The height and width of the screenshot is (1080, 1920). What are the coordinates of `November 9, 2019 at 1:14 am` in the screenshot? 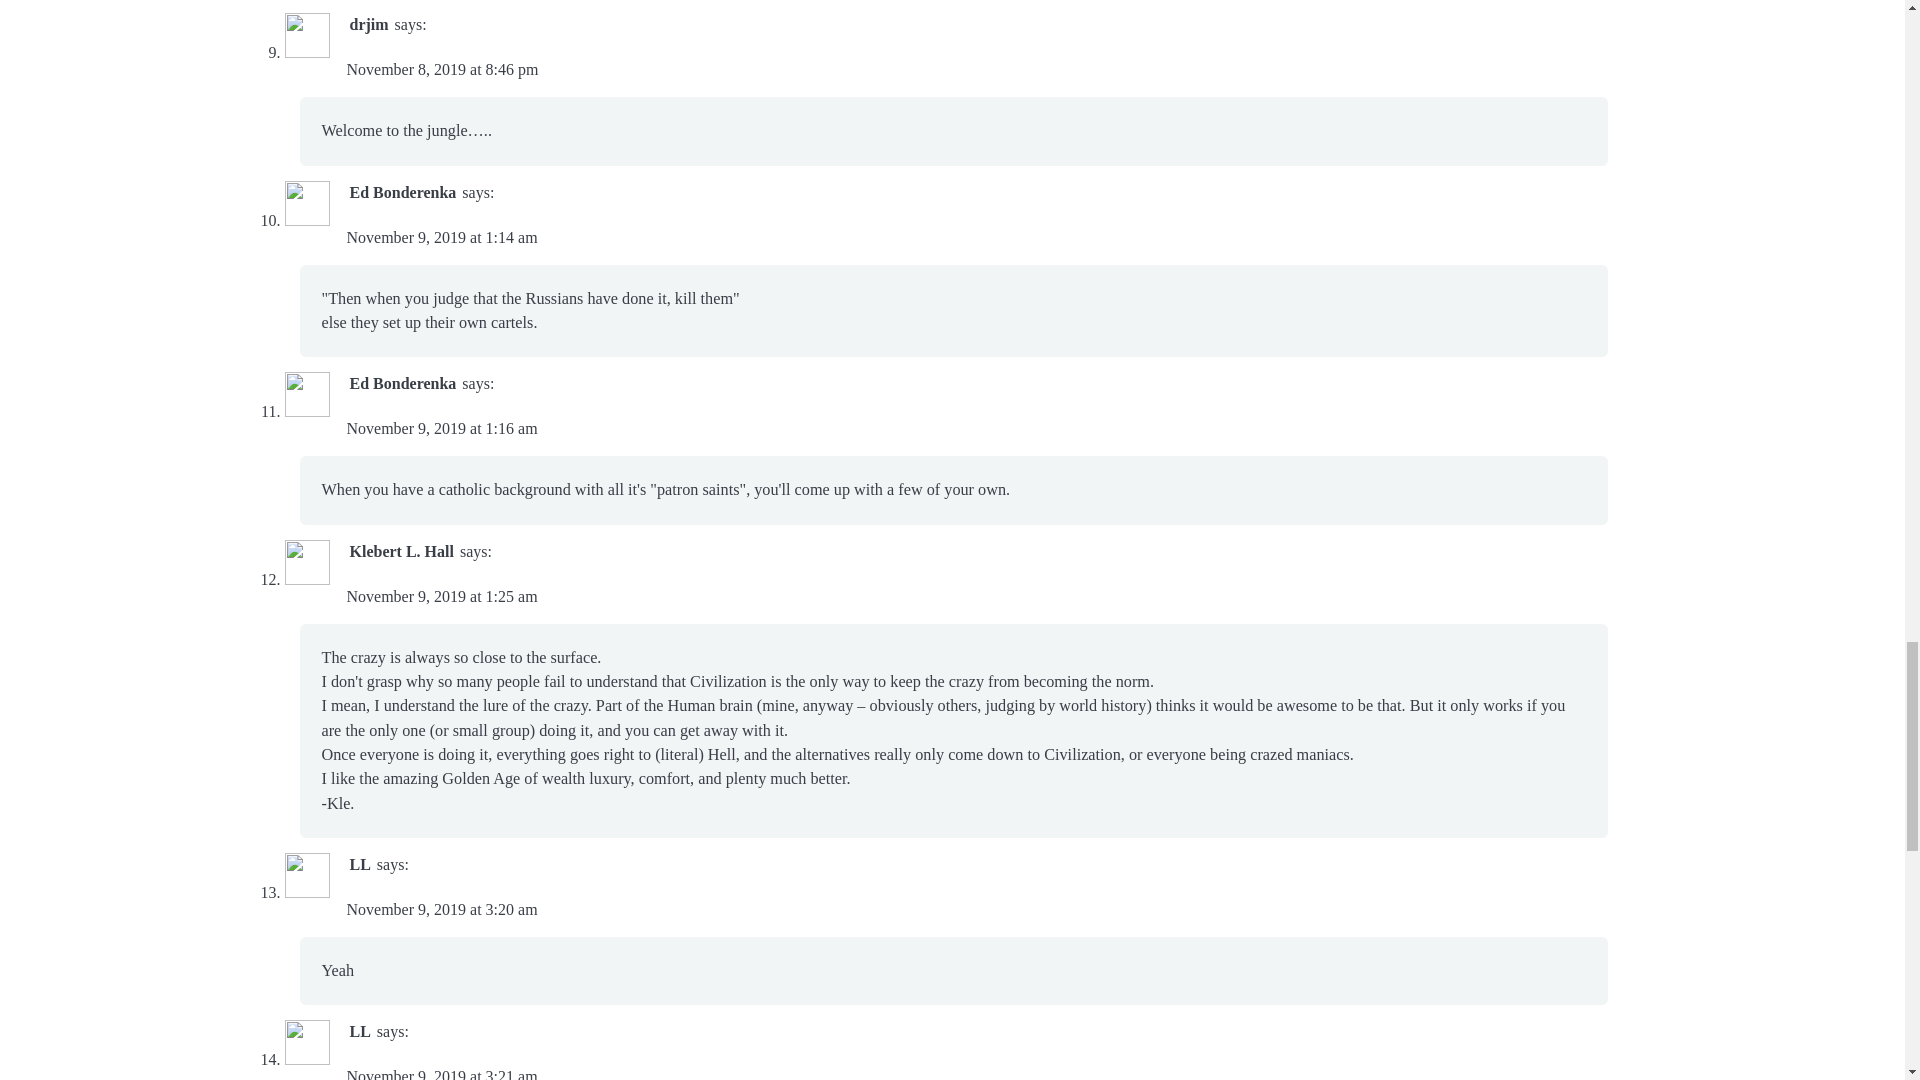 It's located at (441, 237).